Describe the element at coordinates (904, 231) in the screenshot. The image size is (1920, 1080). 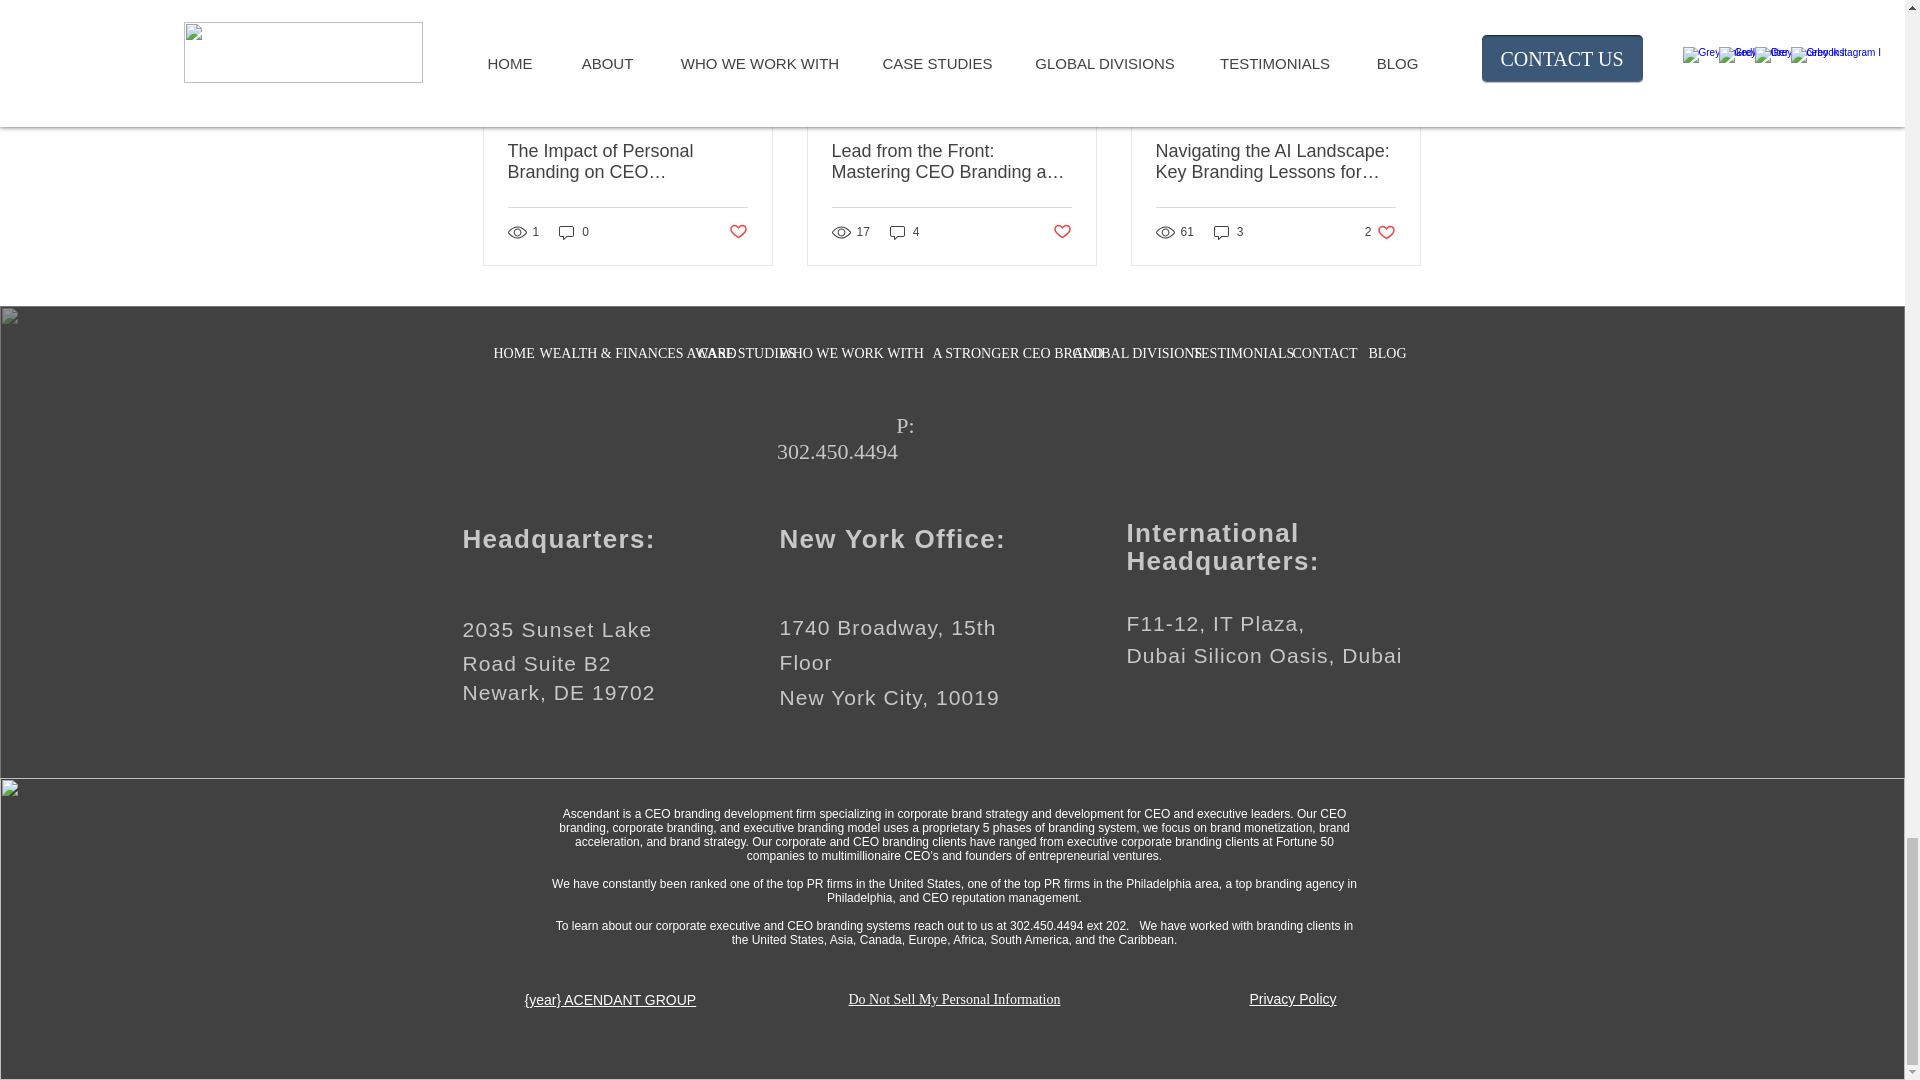
I see `4` at that location.